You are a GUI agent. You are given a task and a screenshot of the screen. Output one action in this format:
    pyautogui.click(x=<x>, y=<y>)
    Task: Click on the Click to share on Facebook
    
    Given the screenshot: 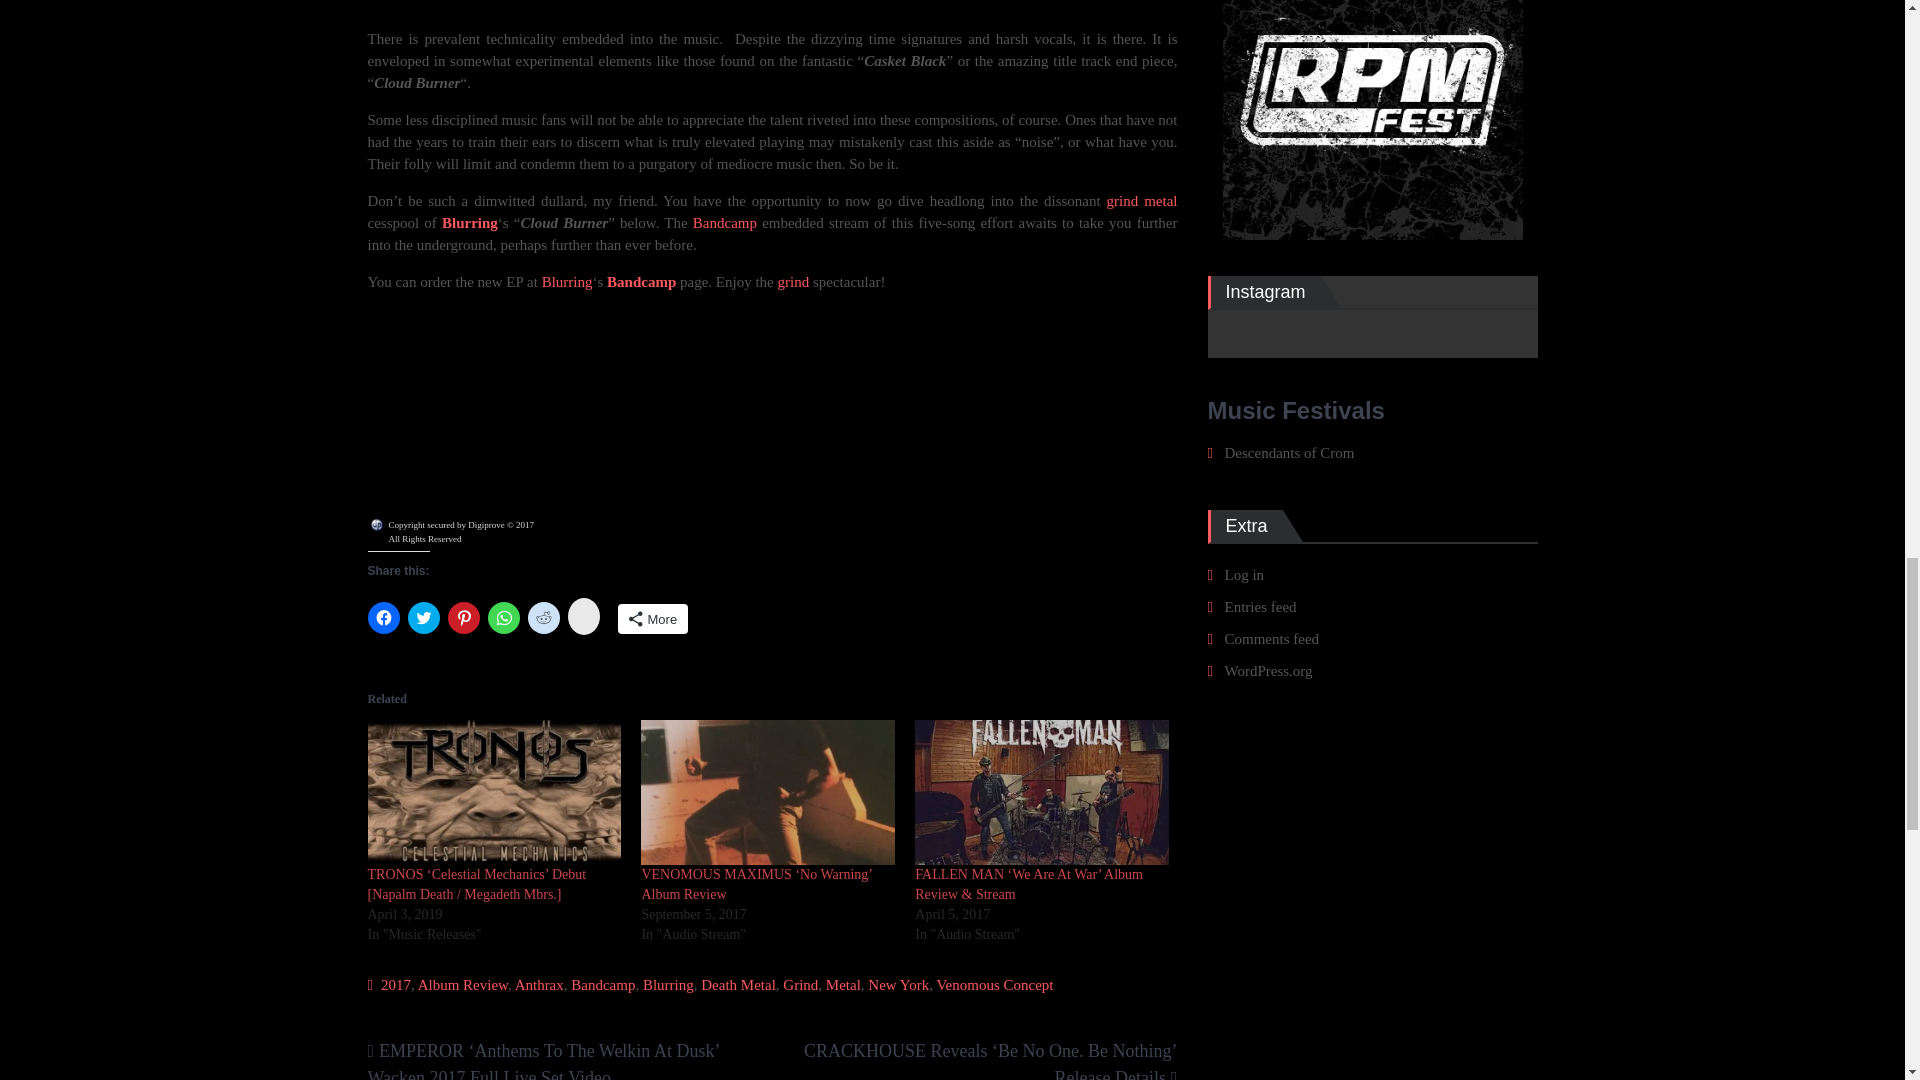 What is the action you would take?
    pyautogui.click(x=384, y=617)
    